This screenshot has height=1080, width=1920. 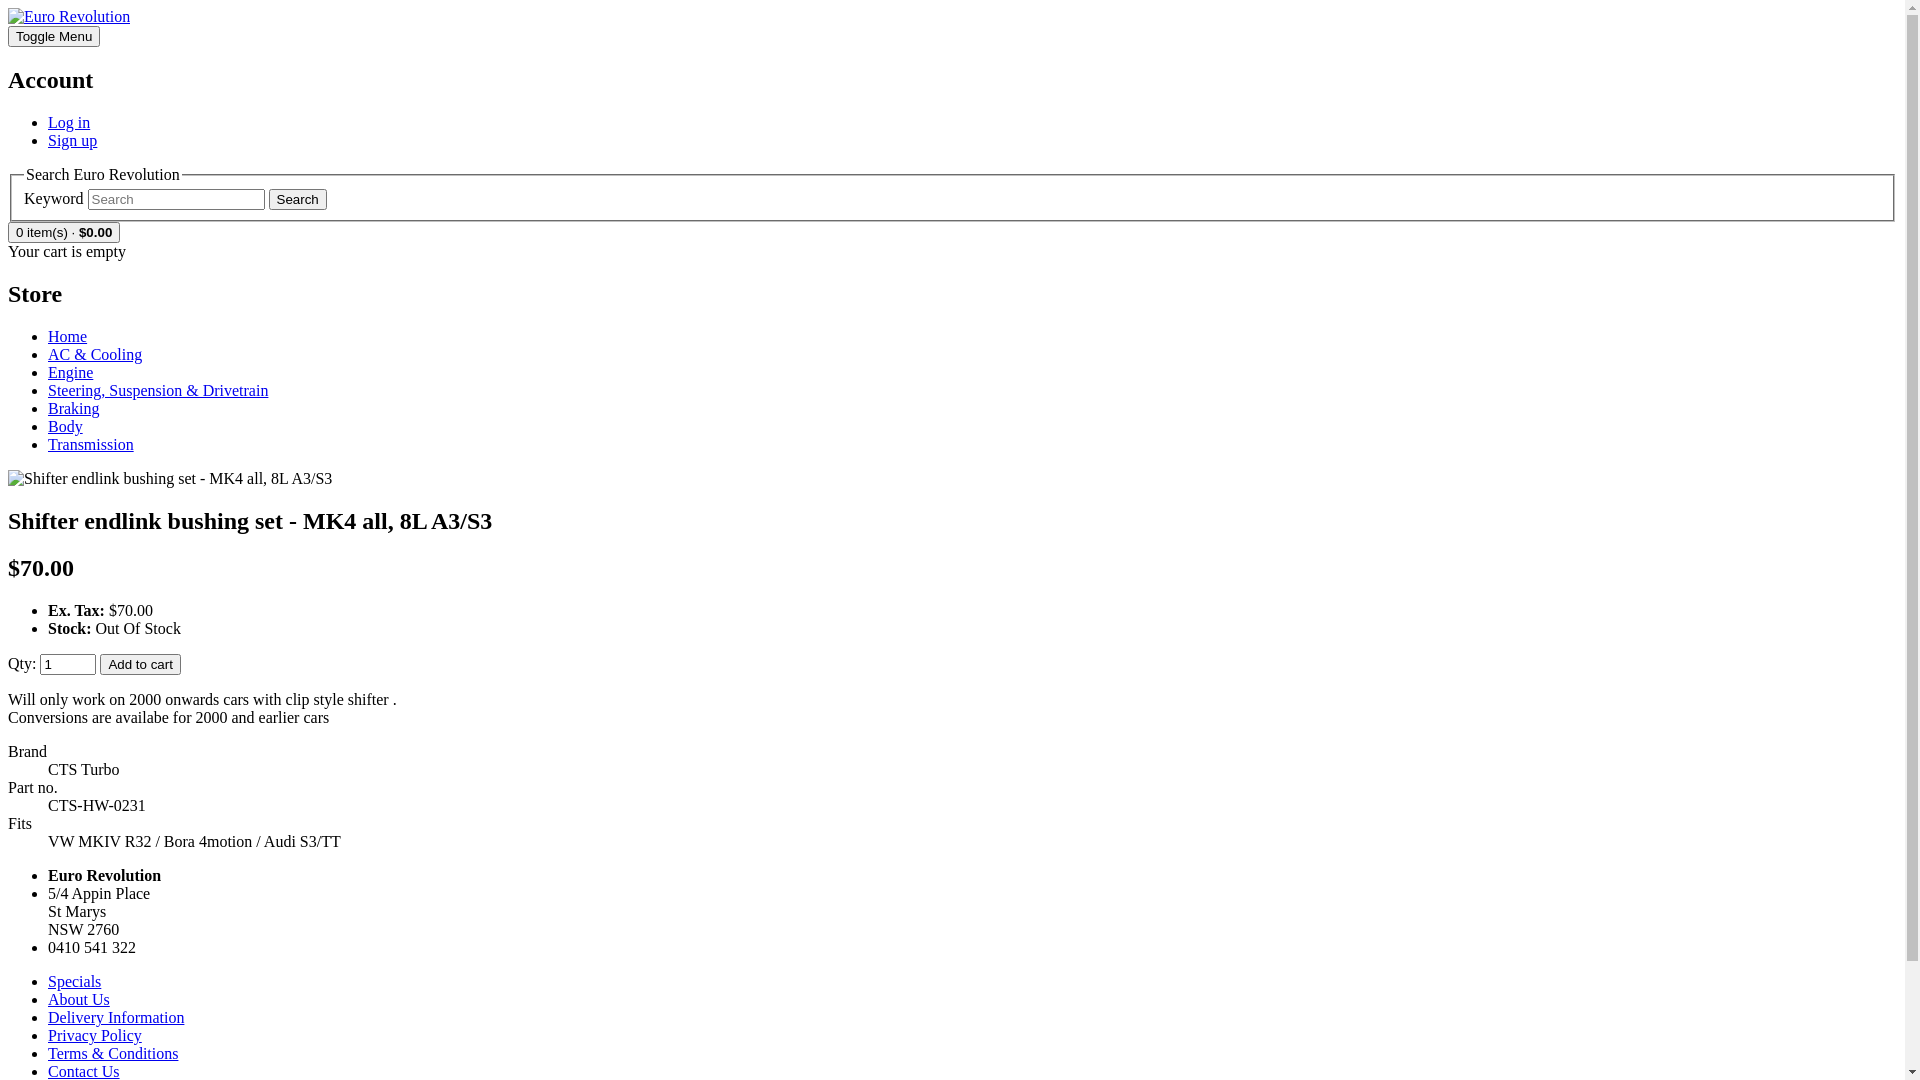 What do you see at coordinates (140, 664) in the screenshot?
I see `Add to cart` at bounding box center [140, 664].